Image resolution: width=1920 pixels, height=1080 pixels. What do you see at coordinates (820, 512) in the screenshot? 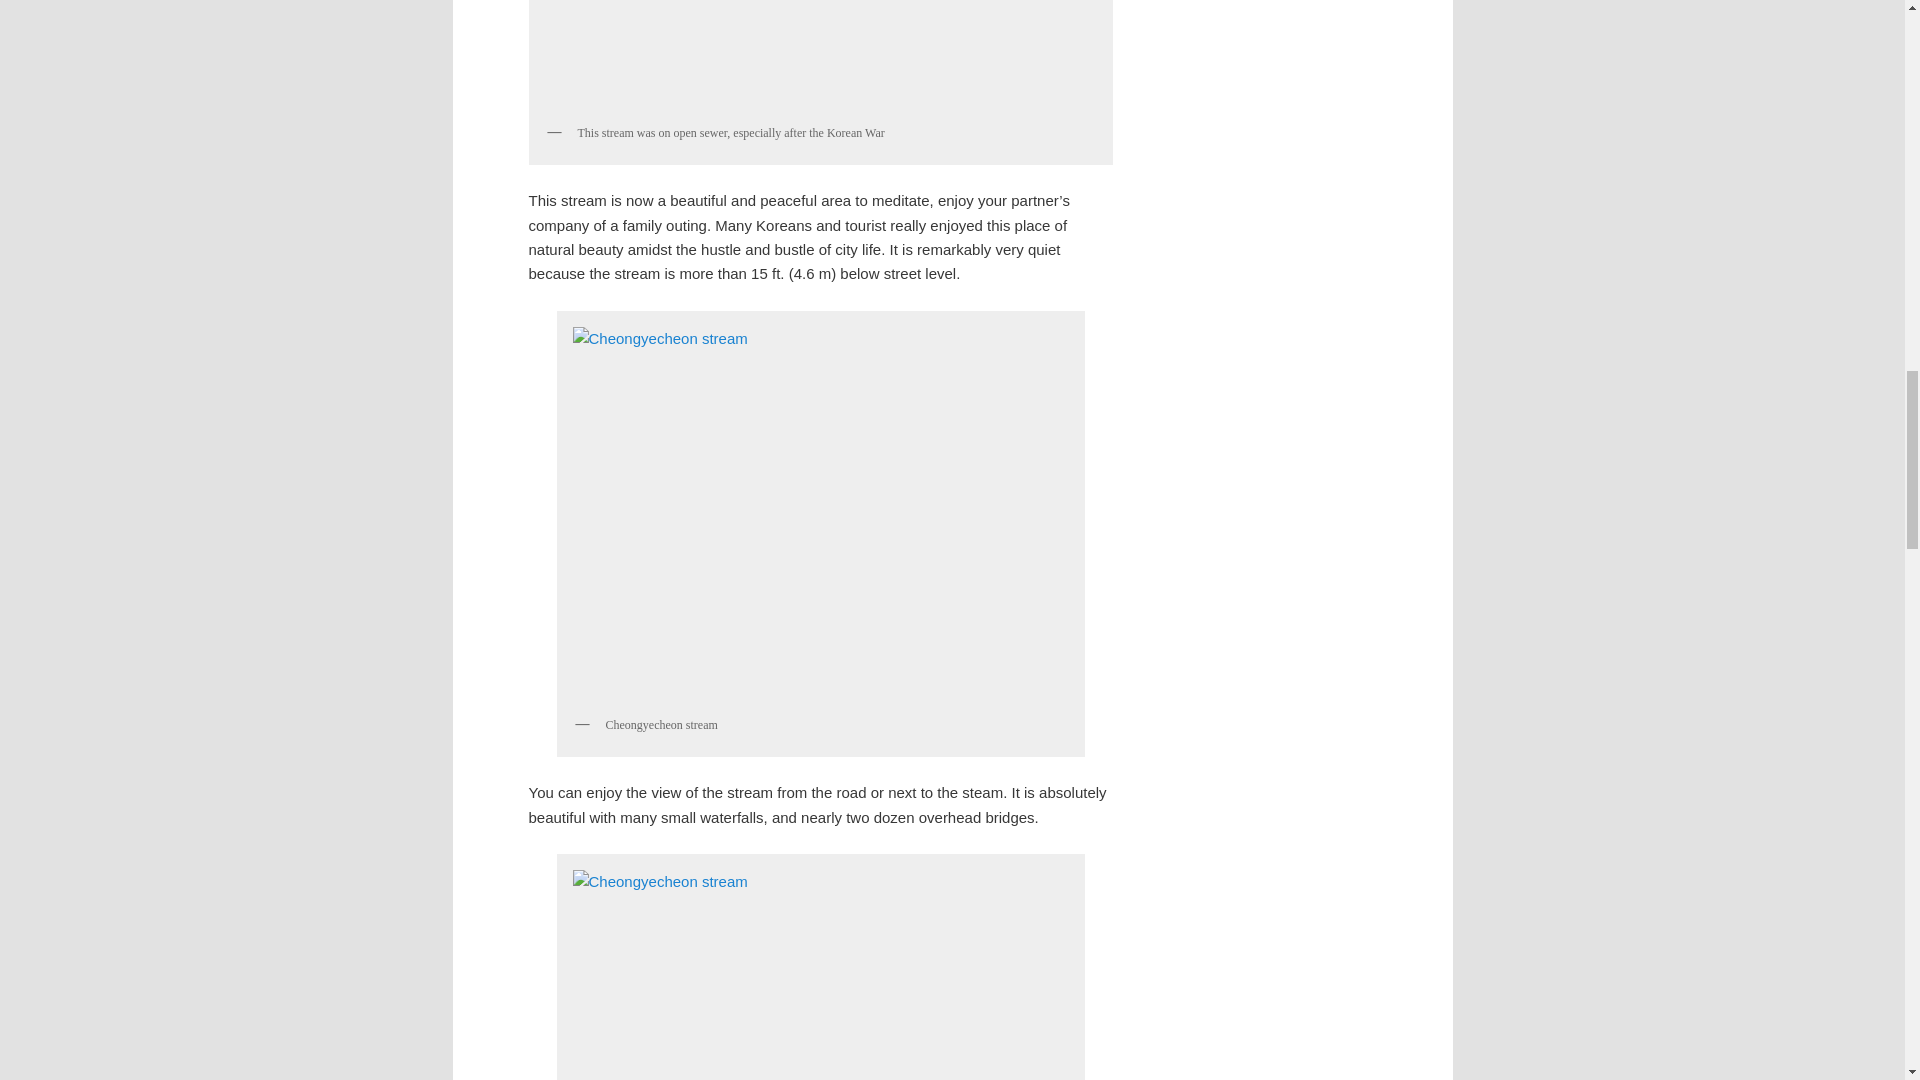
I see `P1170218` at bounding box center [820, 512].